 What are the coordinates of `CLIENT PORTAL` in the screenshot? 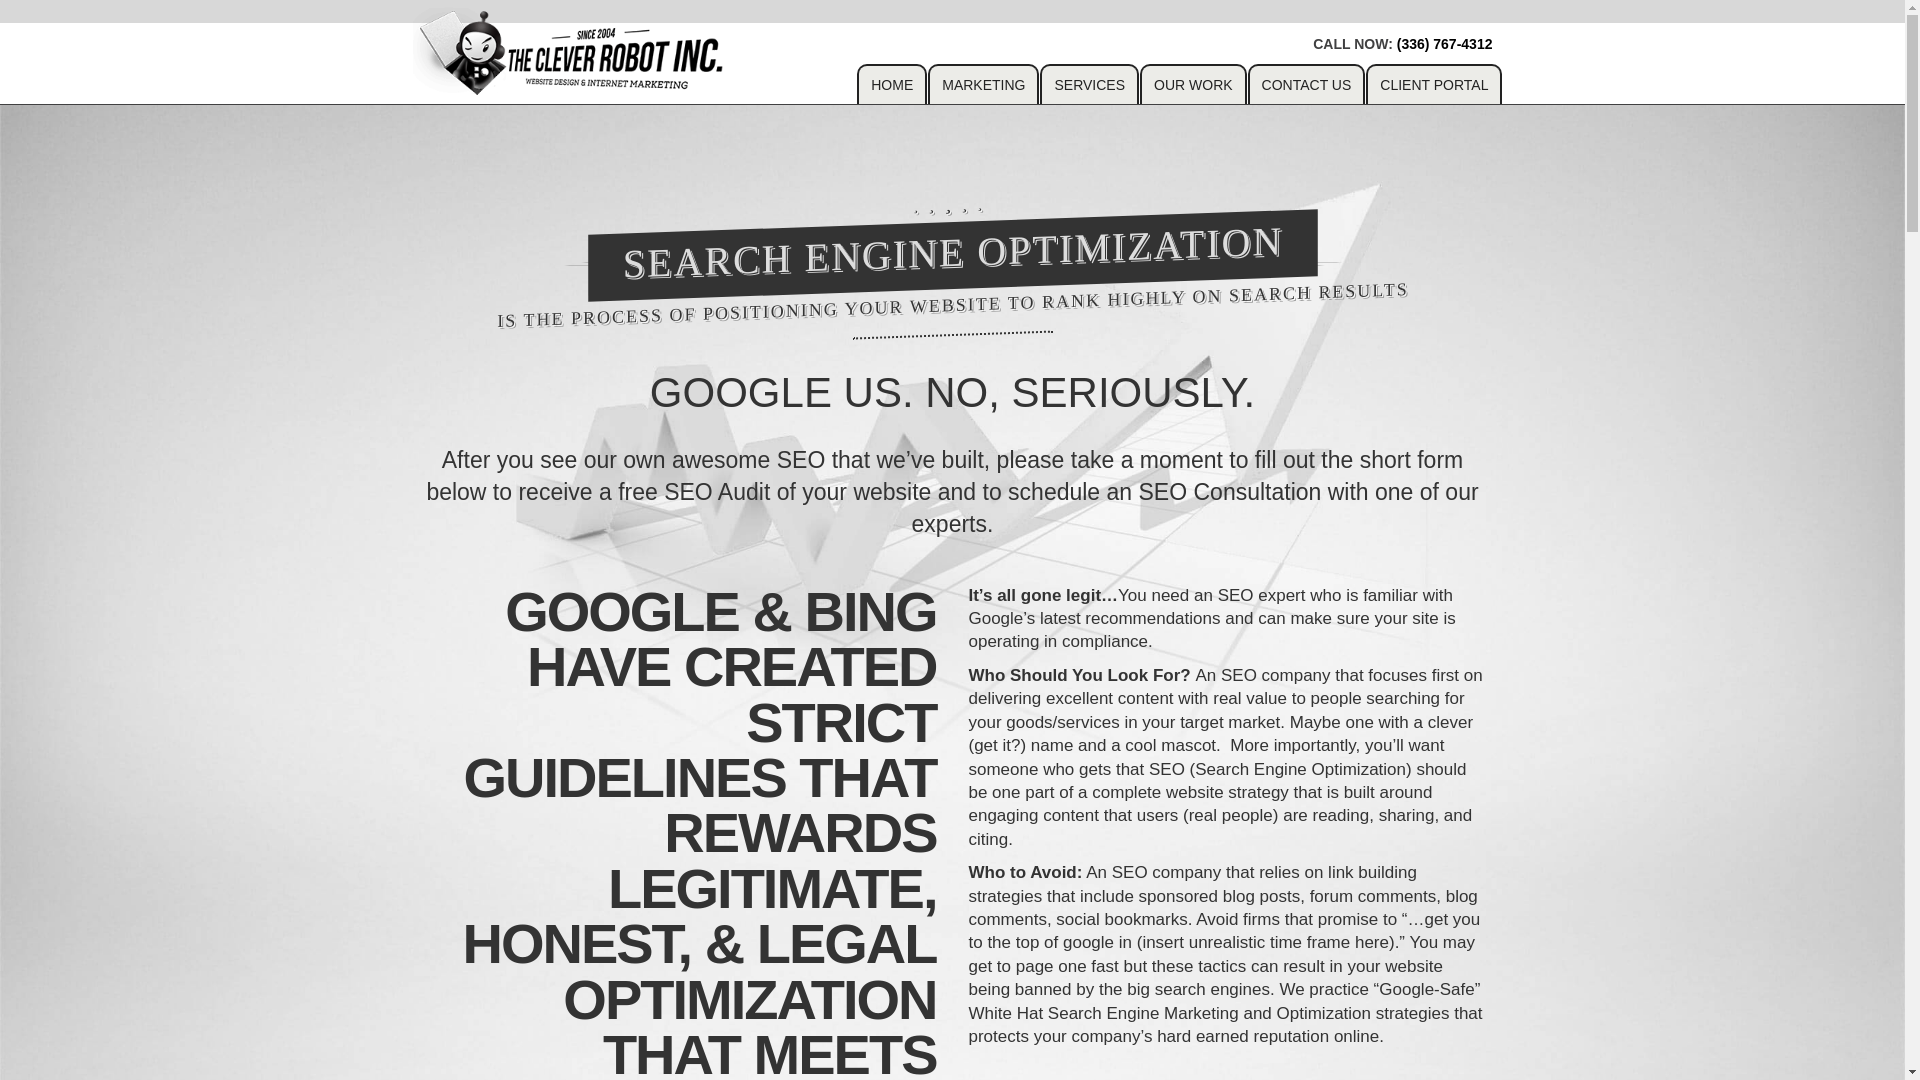 It's located at (1433, 83).